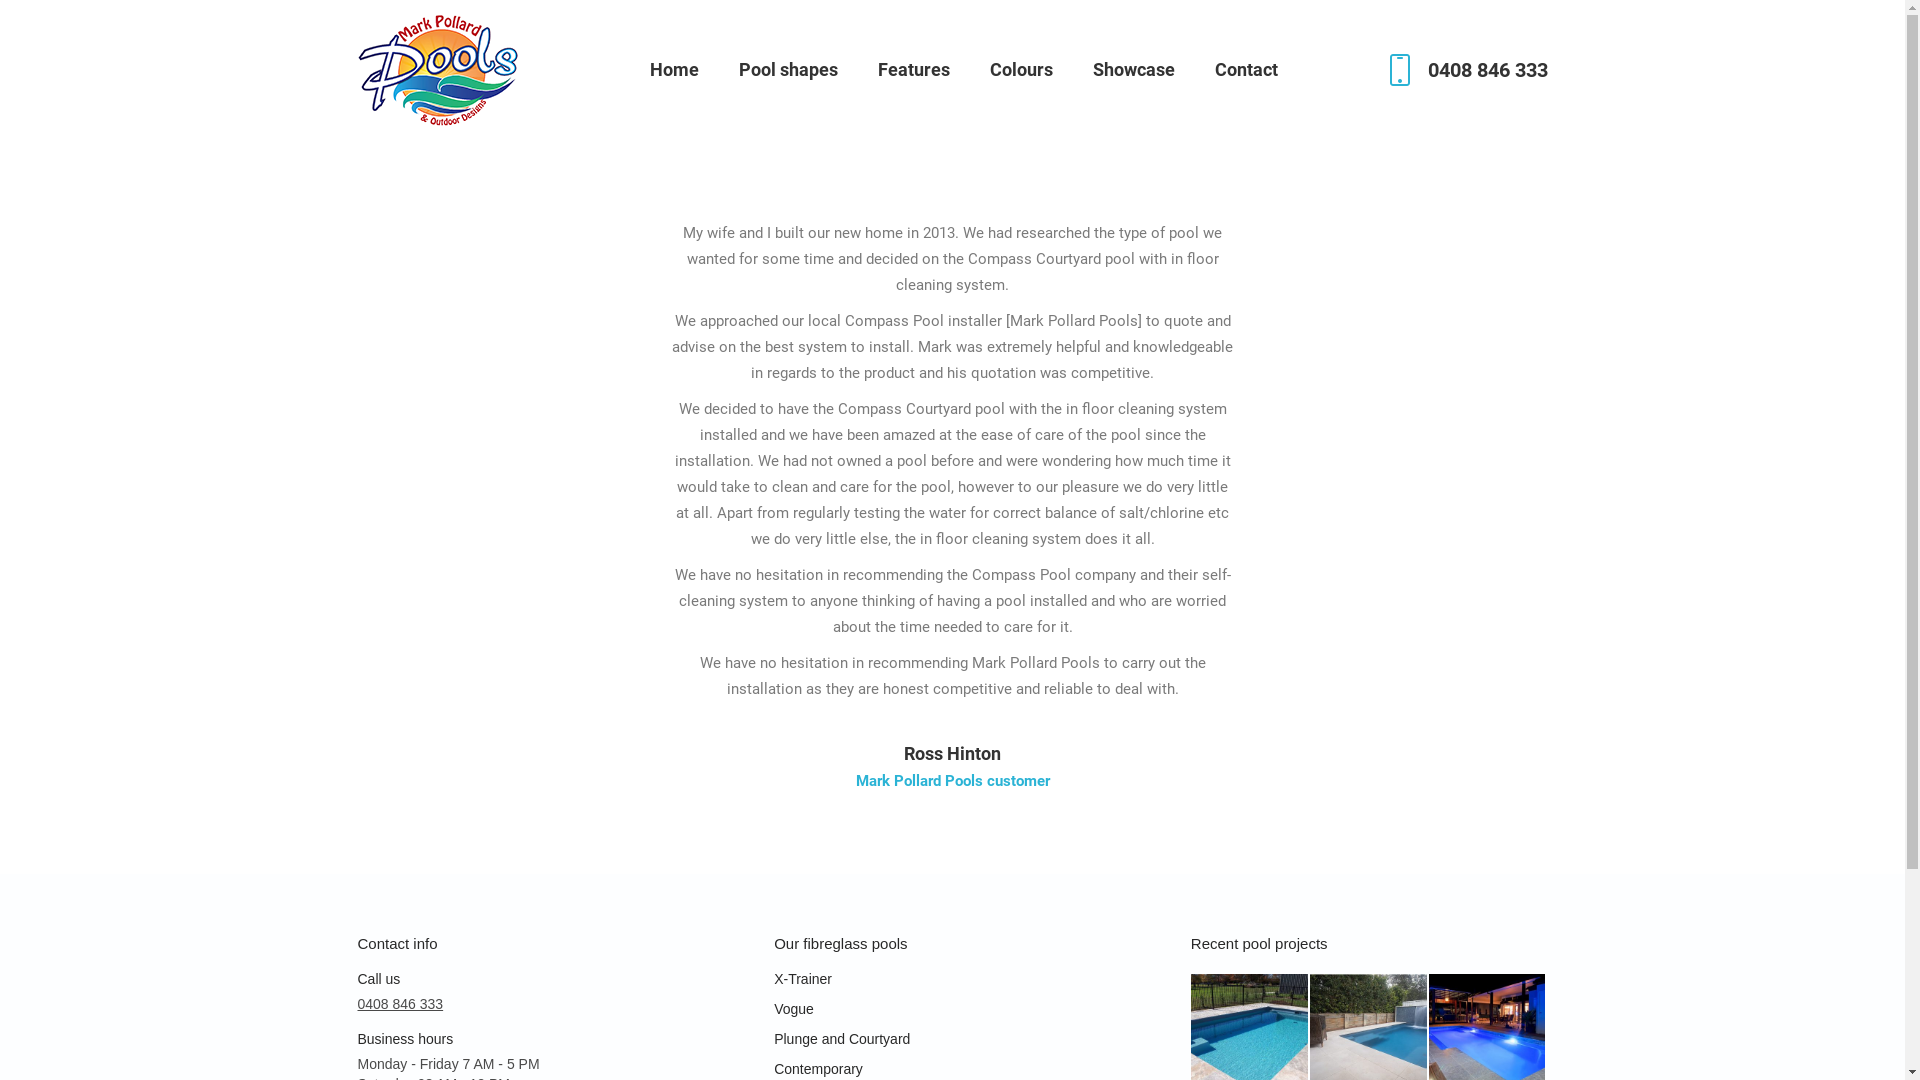 The width and height of the screenshot is (1920, 1080). I want to click on Pool shapes, so click(788, 70).